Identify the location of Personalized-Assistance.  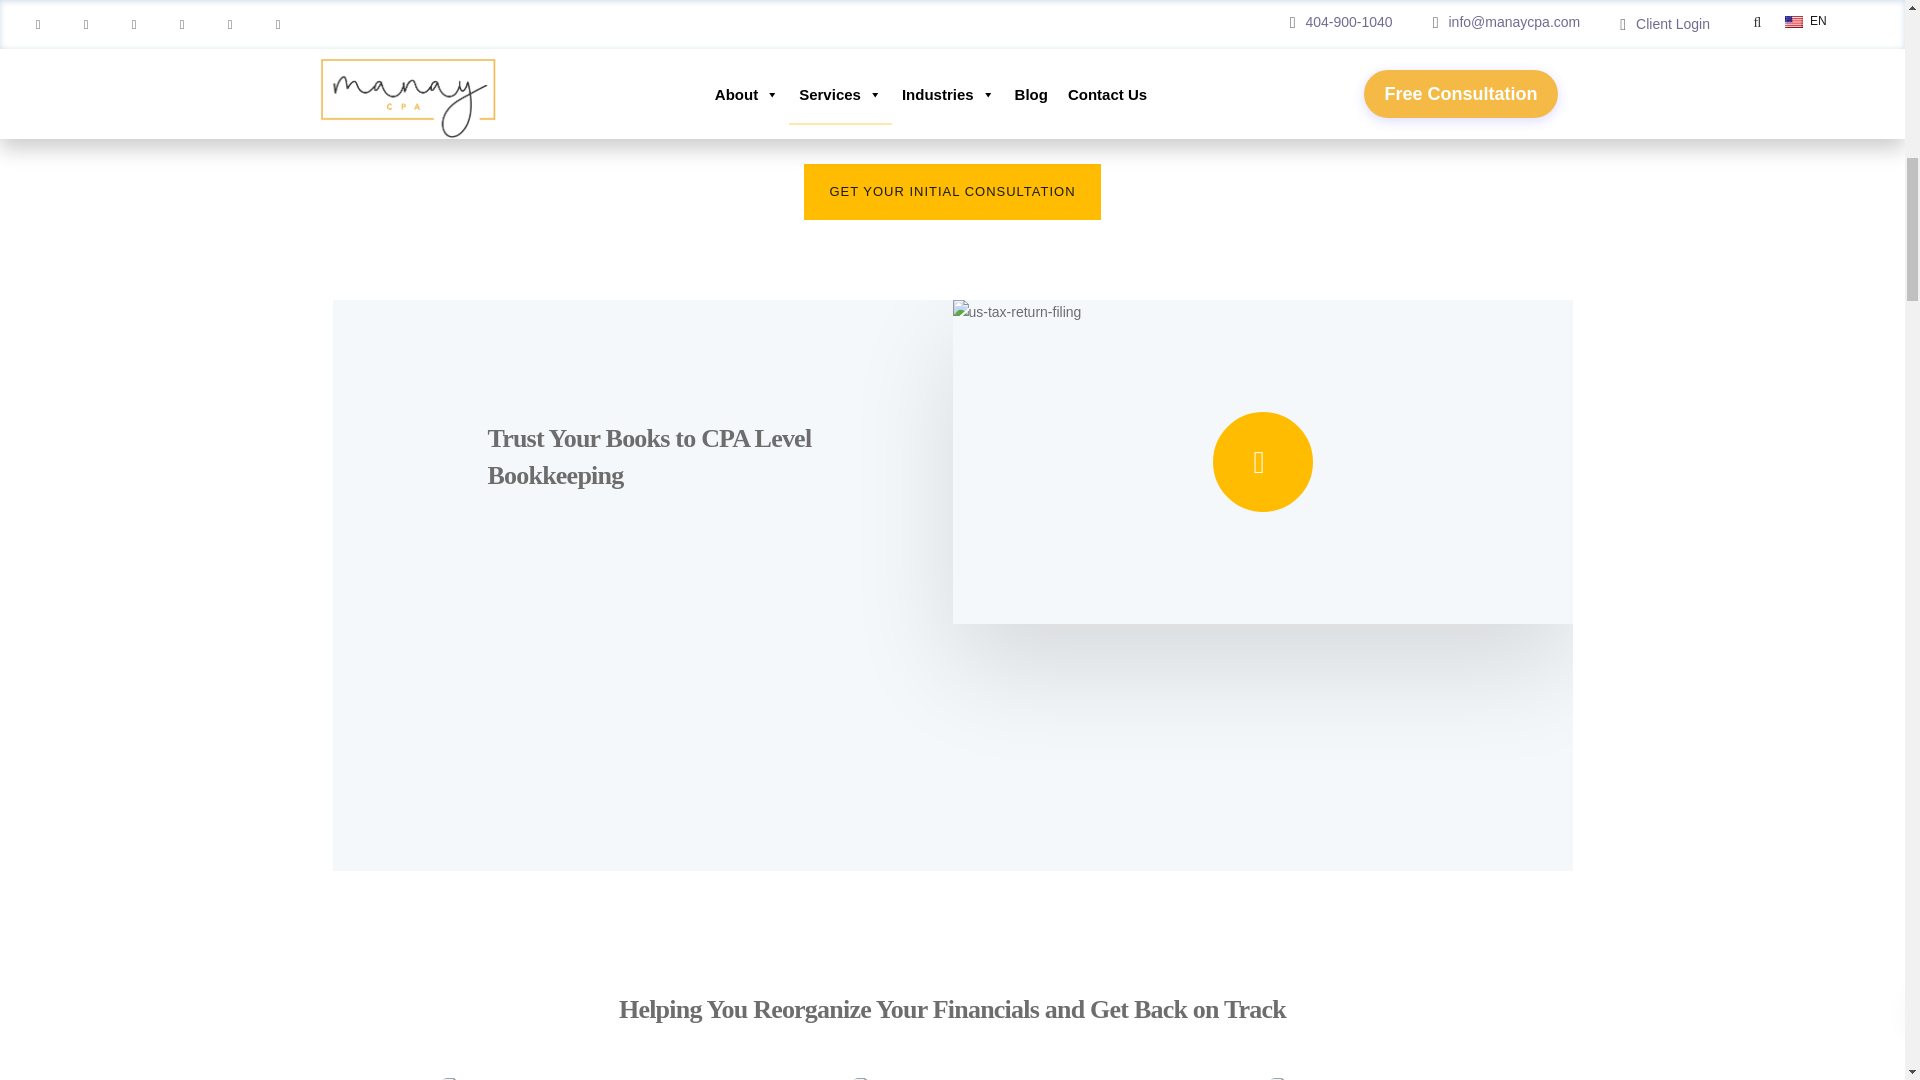
(1356, 1078).